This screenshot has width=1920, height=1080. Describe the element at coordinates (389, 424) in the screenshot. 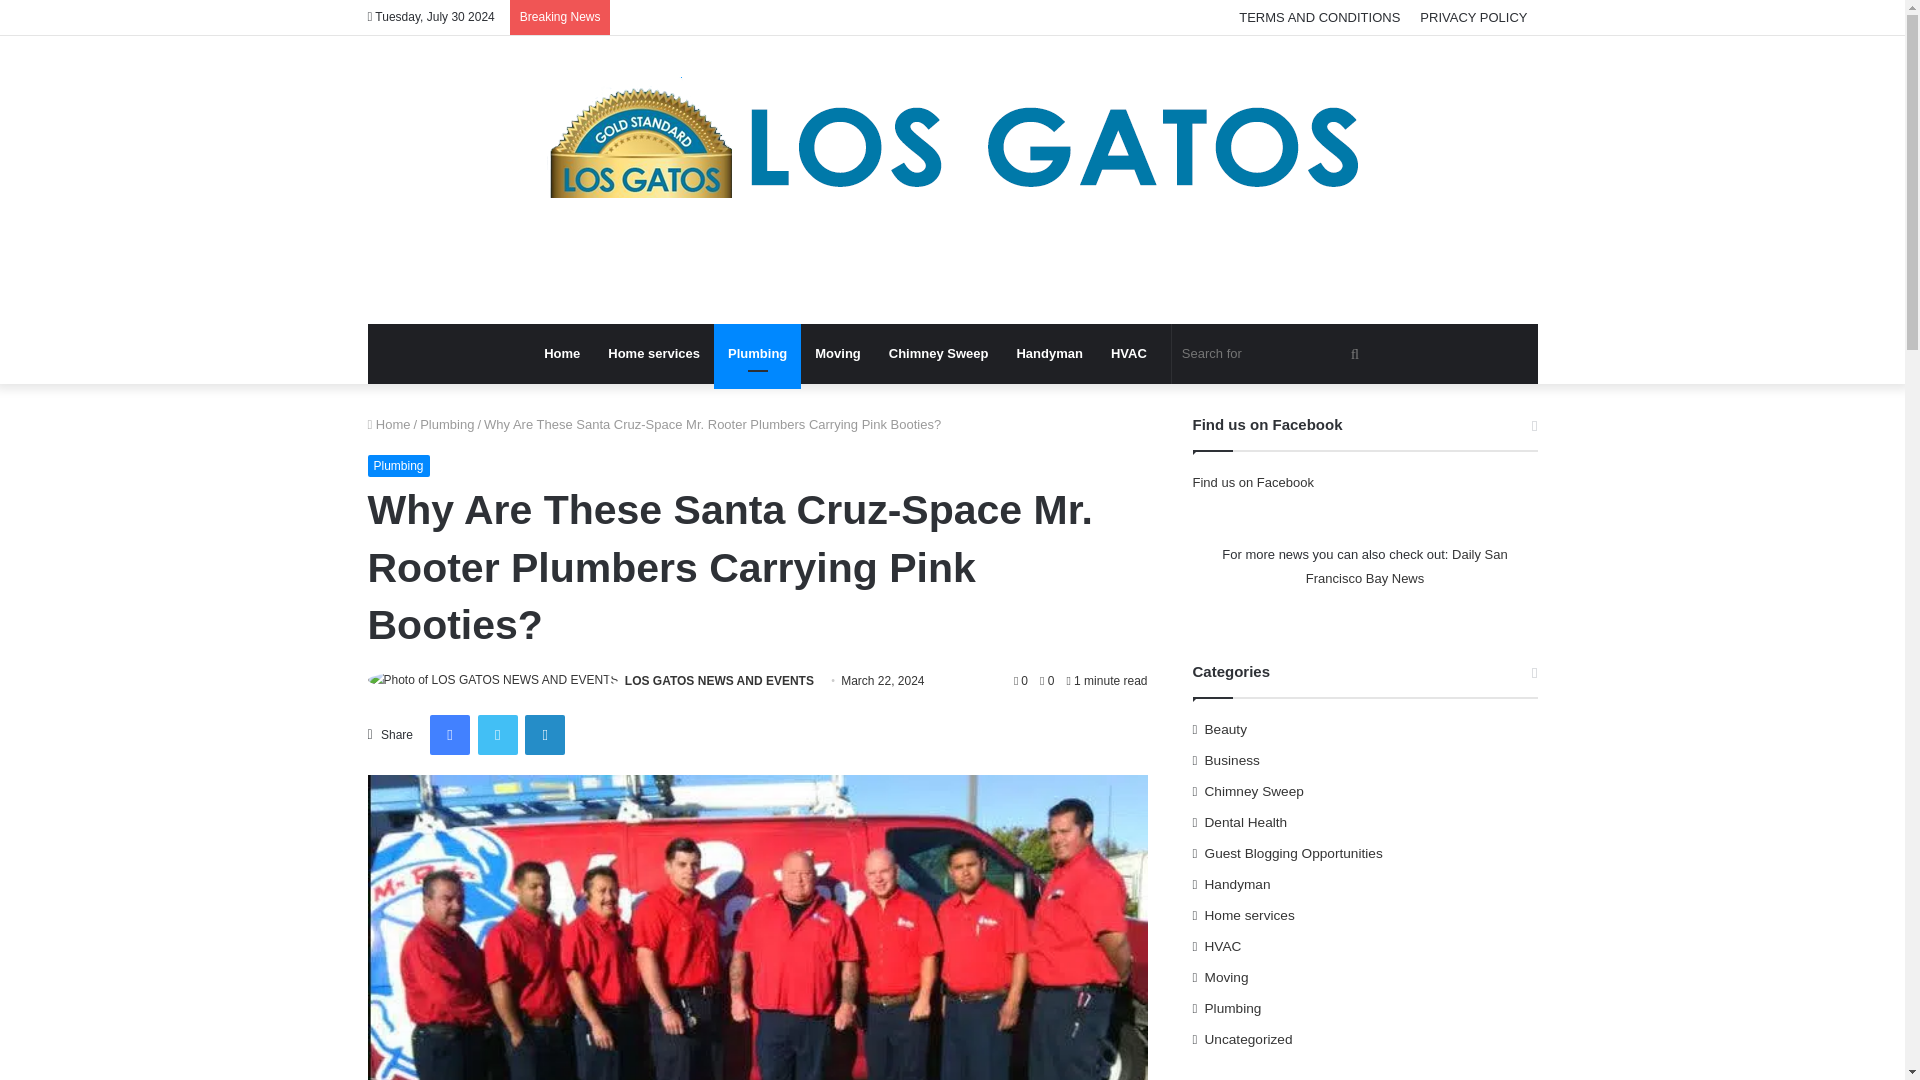

I see `Home` at that location.